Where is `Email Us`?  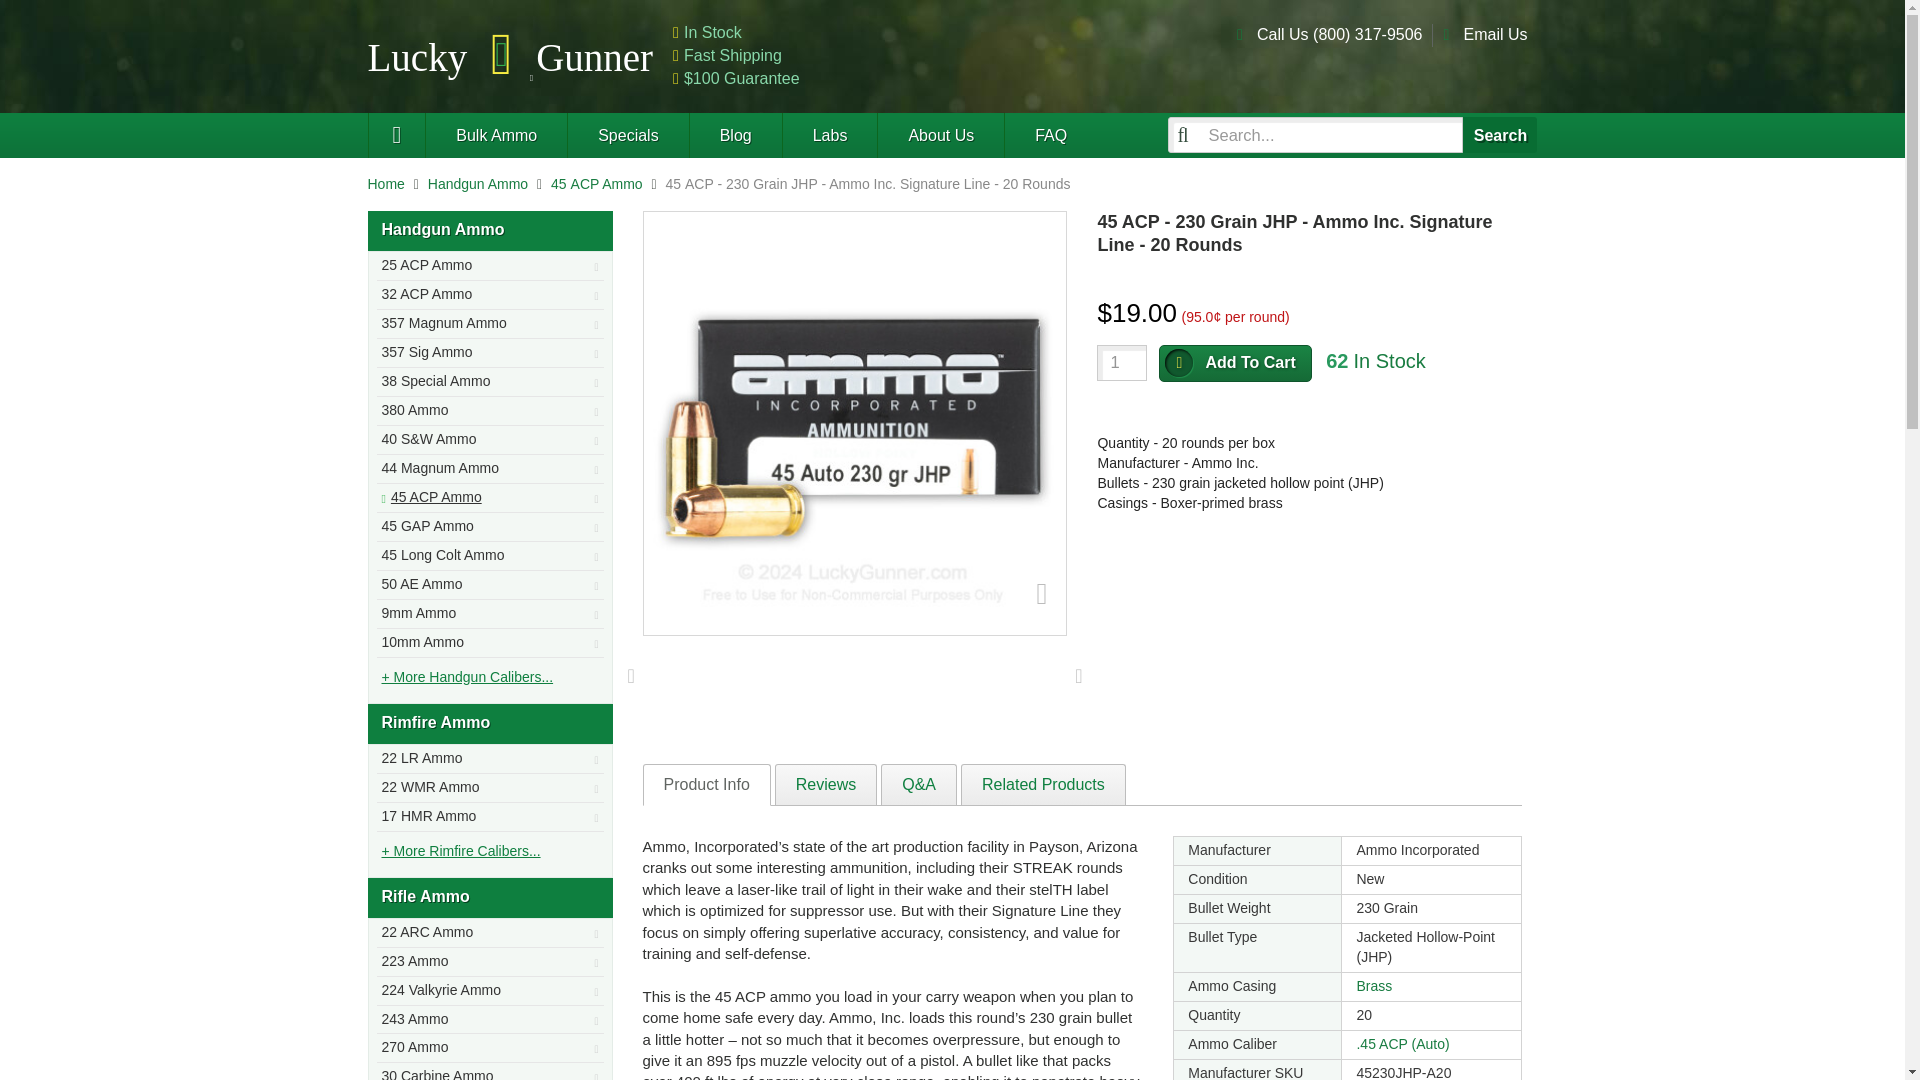
Email Us is located at coordinates (1494, 34).